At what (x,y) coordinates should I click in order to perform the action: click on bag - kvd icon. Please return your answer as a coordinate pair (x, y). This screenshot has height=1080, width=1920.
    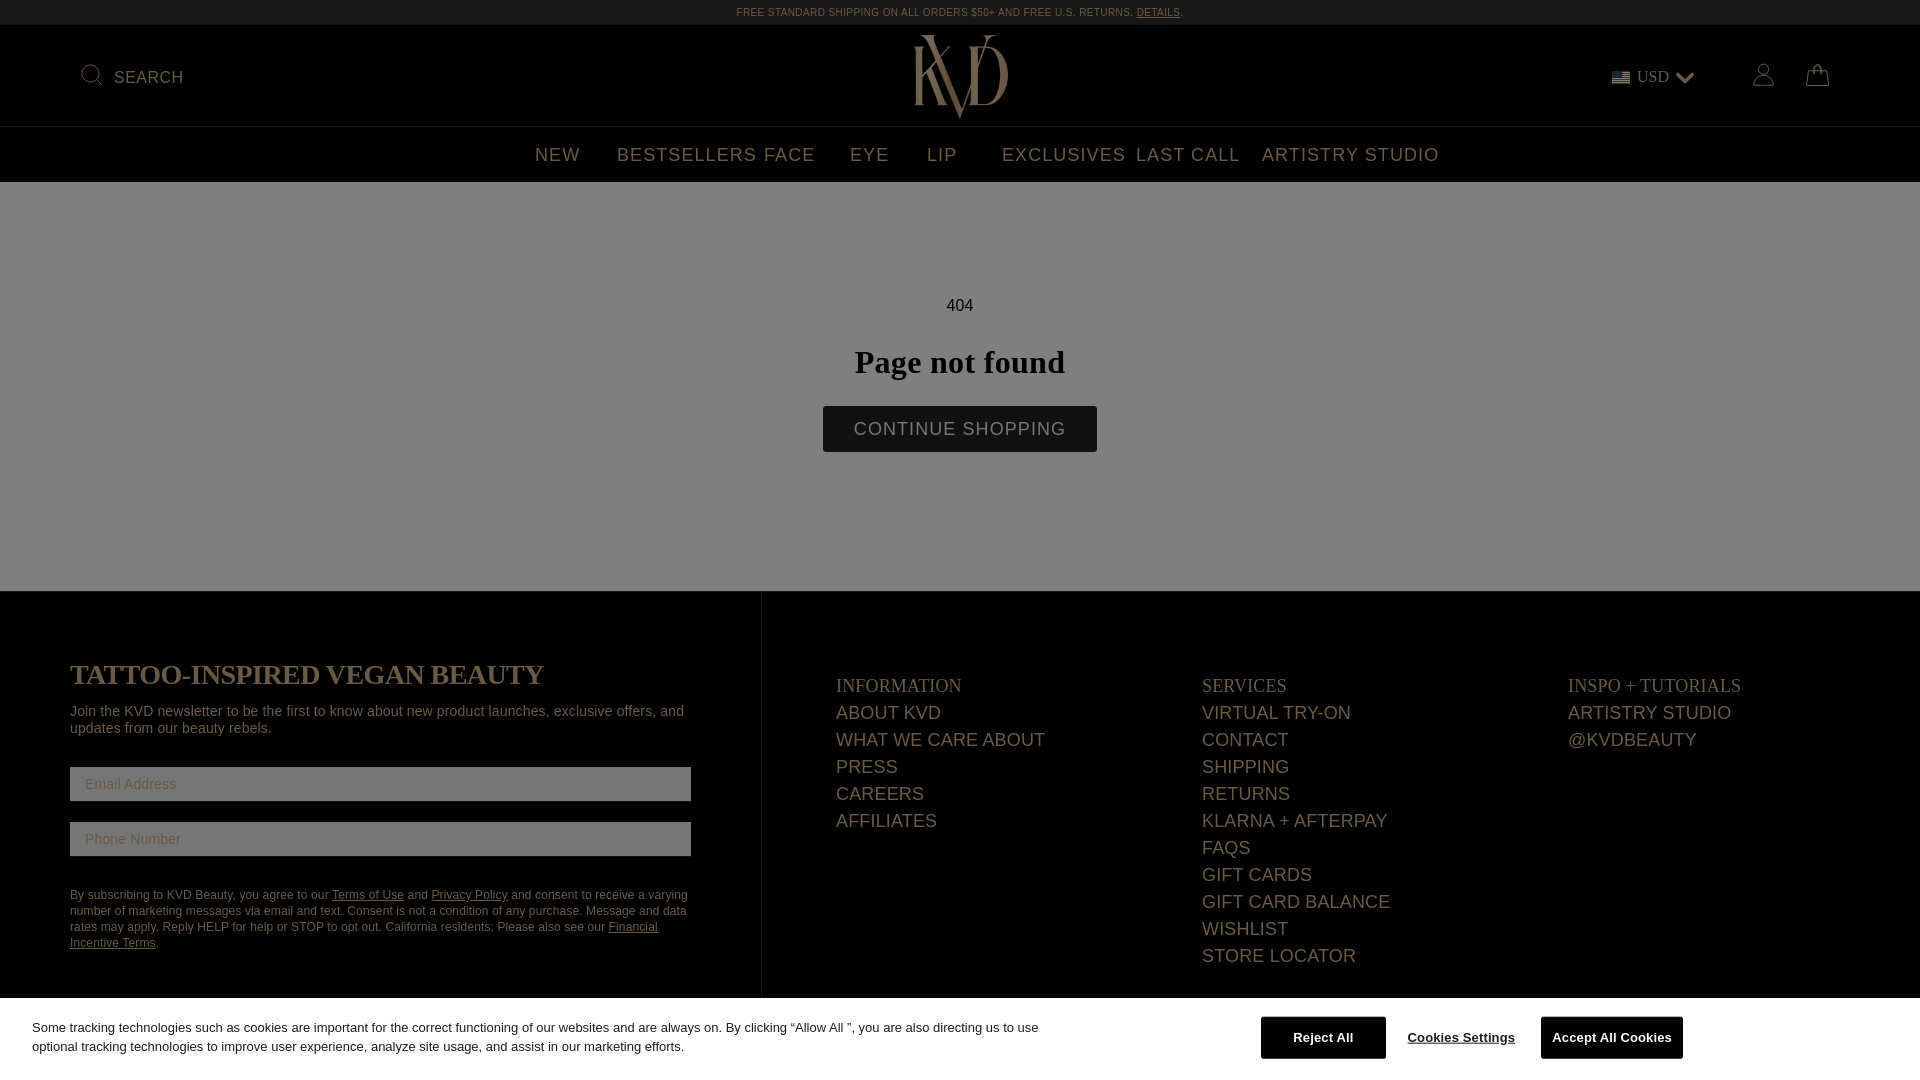
    Looking at the image, I should click on (1816, 74).